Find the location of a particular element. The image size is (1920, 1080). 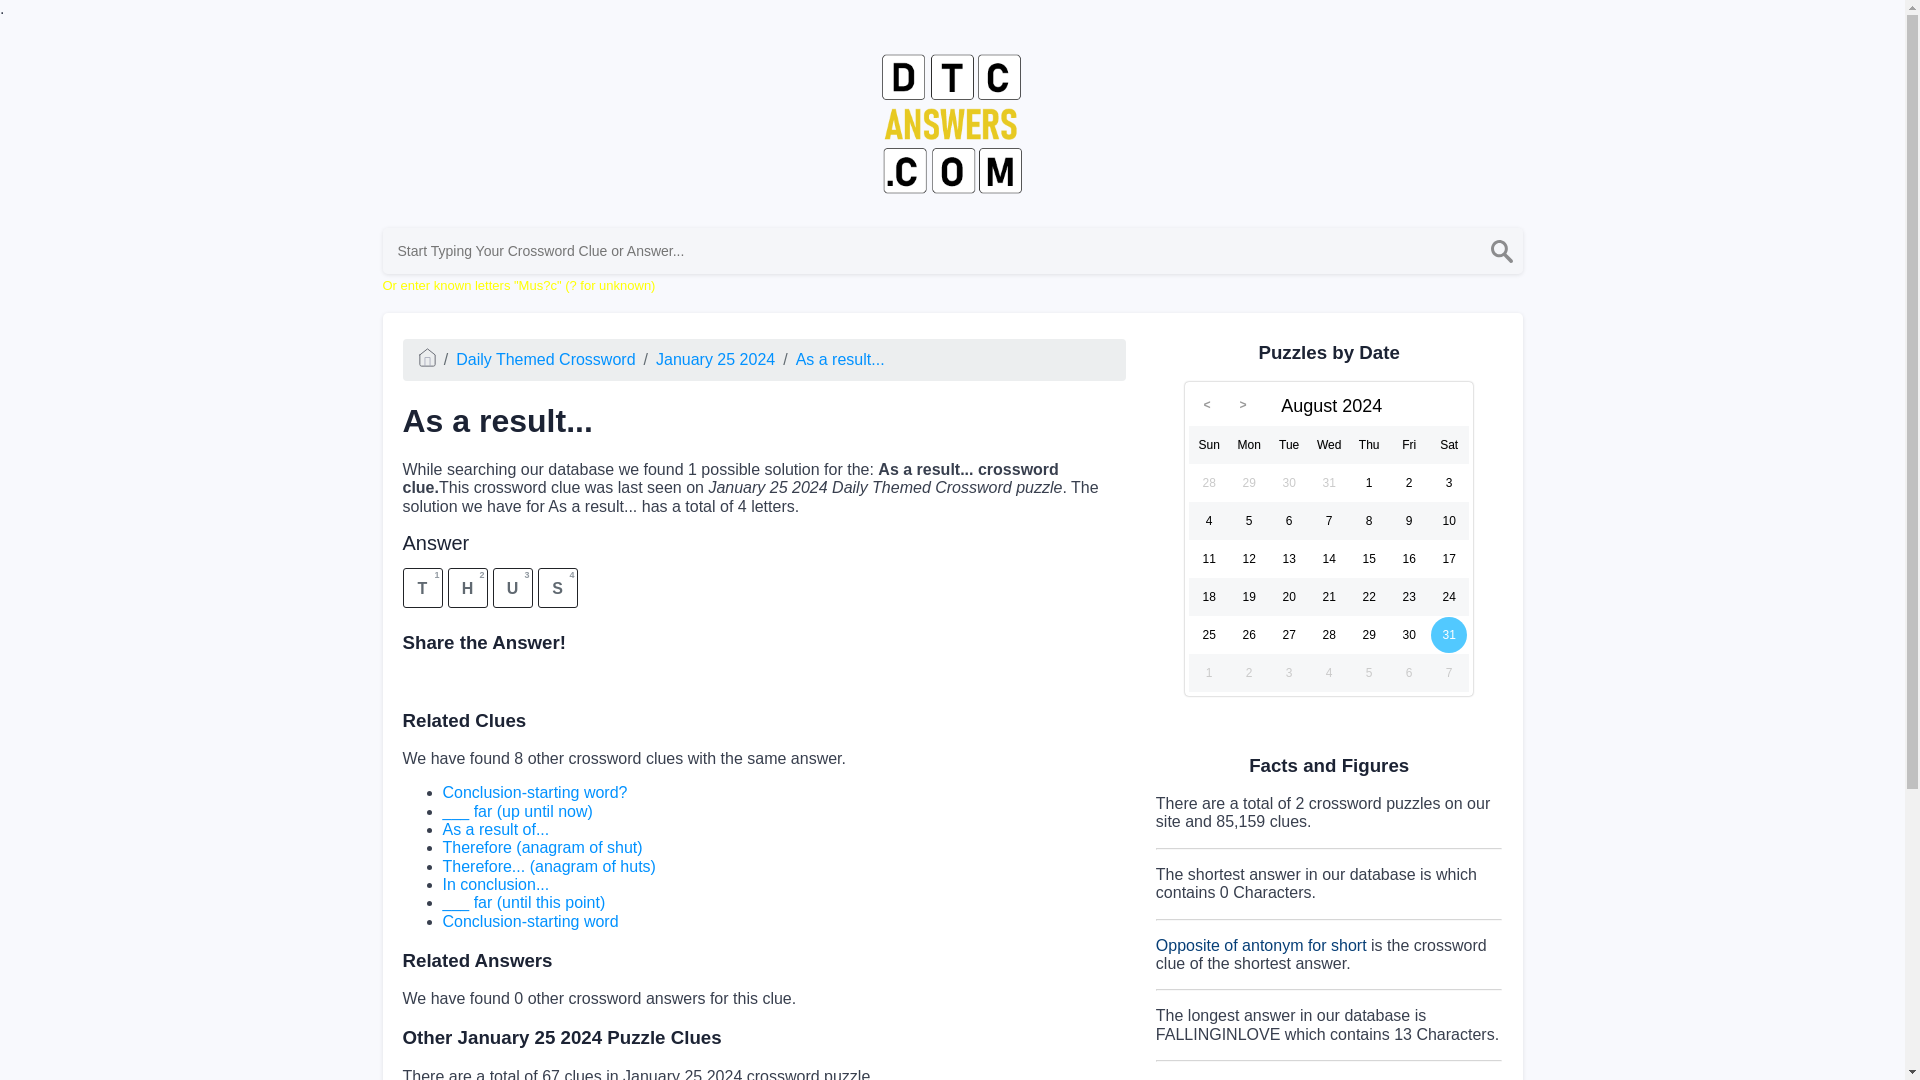

In conclusion... is located at coordinates (495, 884).